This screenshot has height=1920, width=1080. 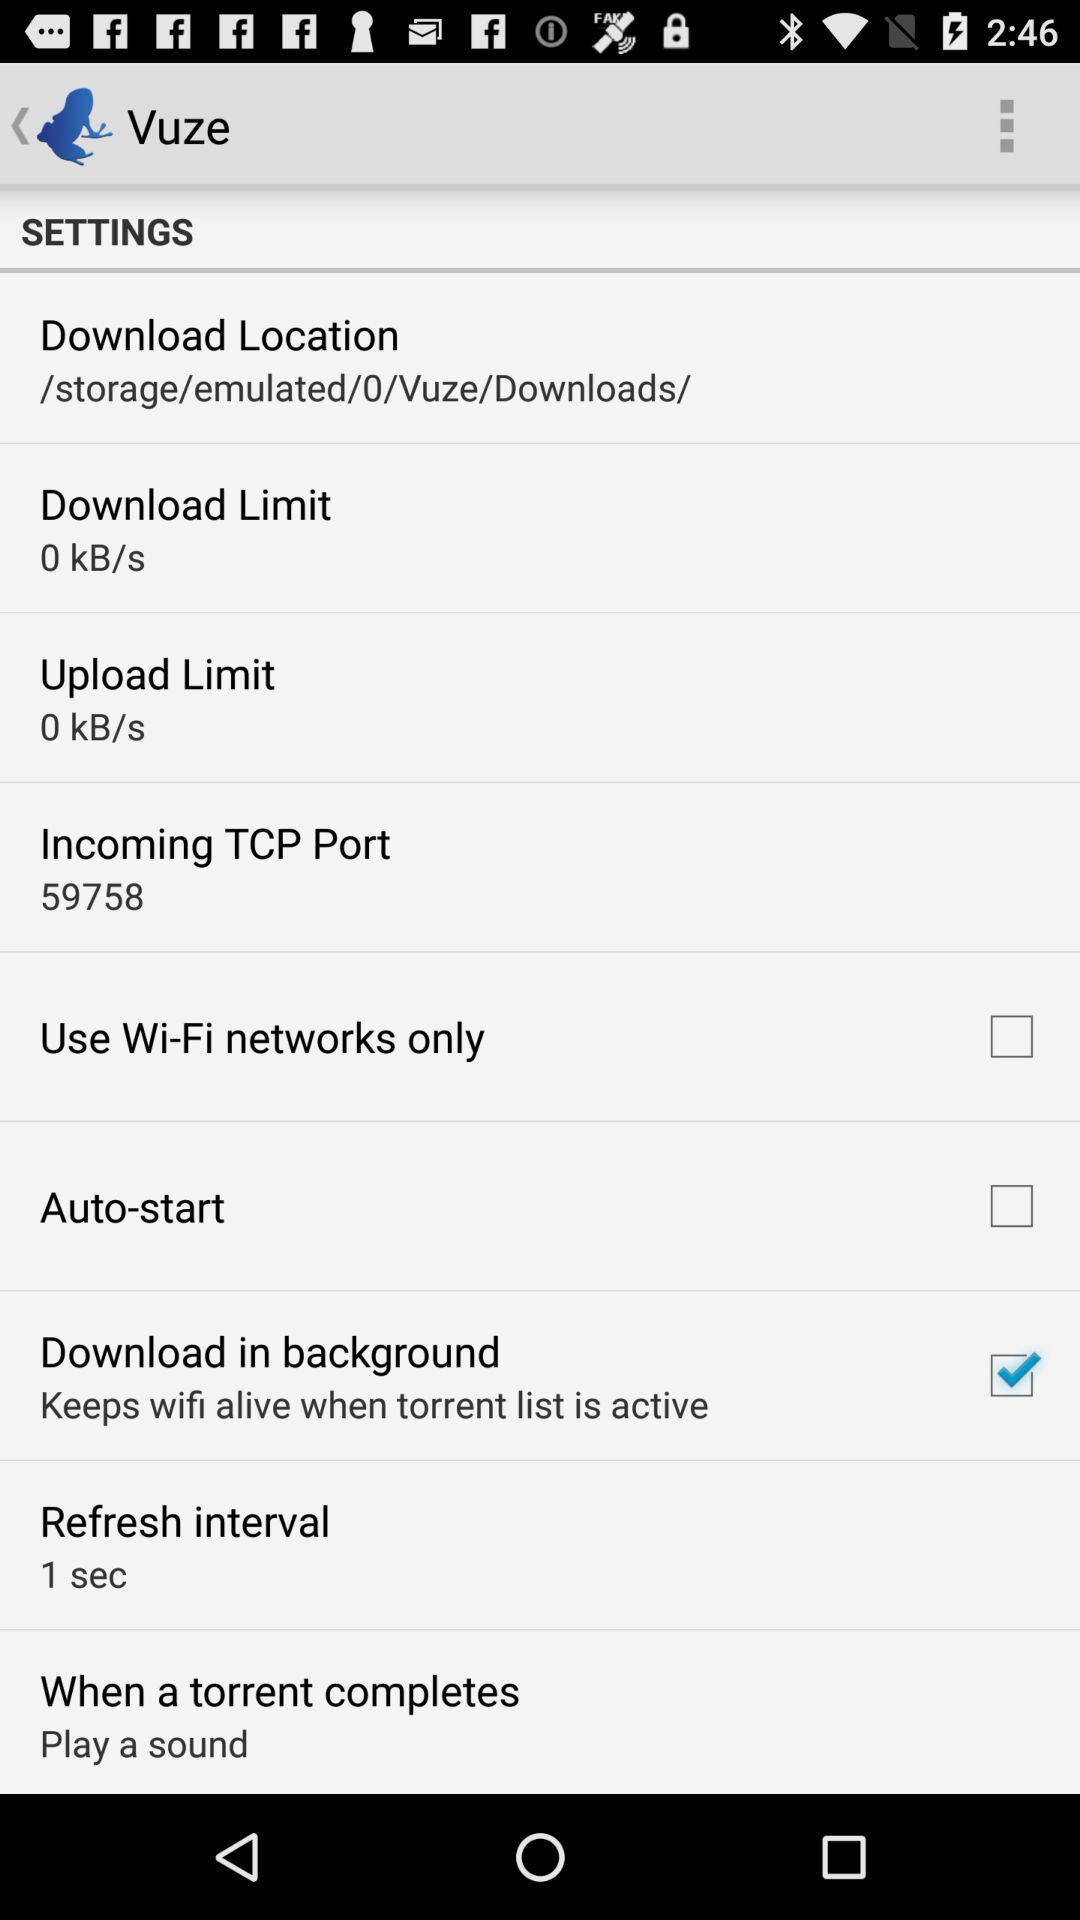 I want to click on click the item below the 0 kb/s, so click(x=214, y=842).